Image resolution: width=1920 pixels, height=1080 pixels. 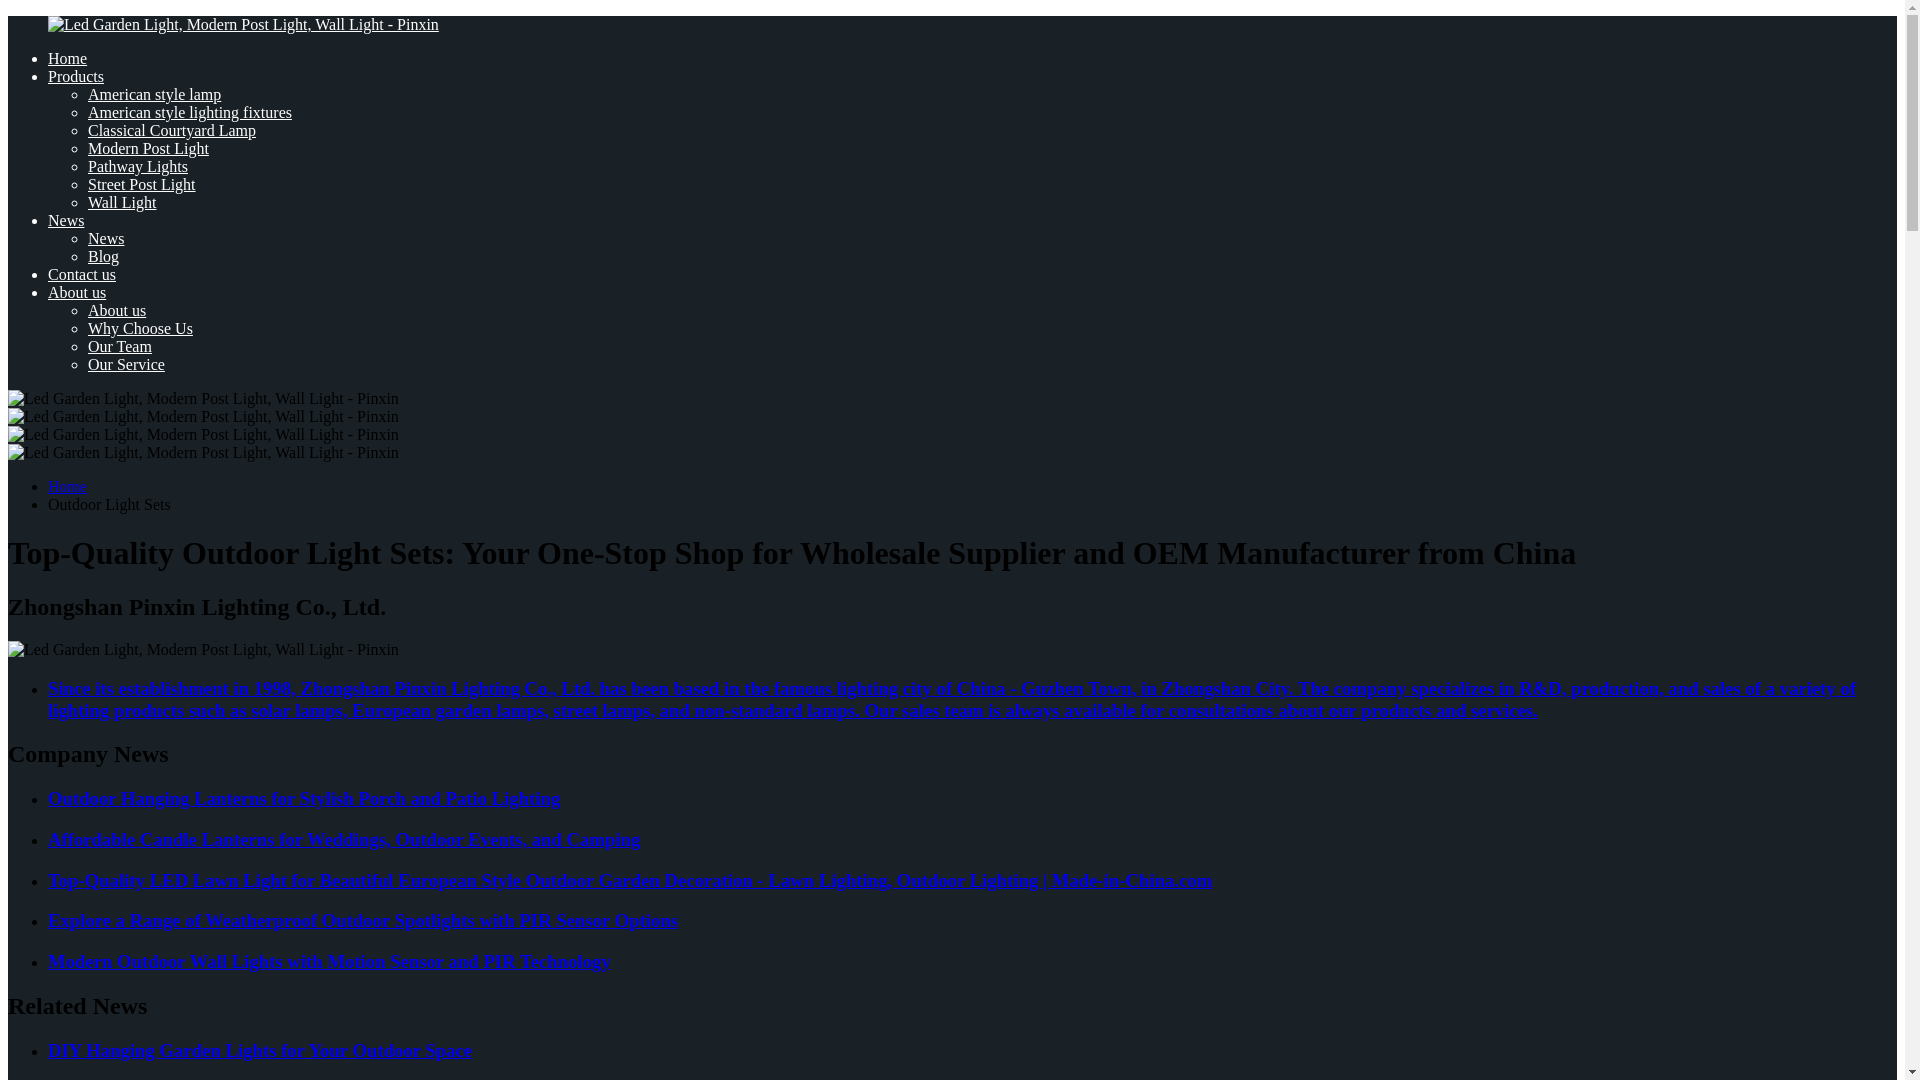 I want to click on Wall Light, so click(x=122, y=202).